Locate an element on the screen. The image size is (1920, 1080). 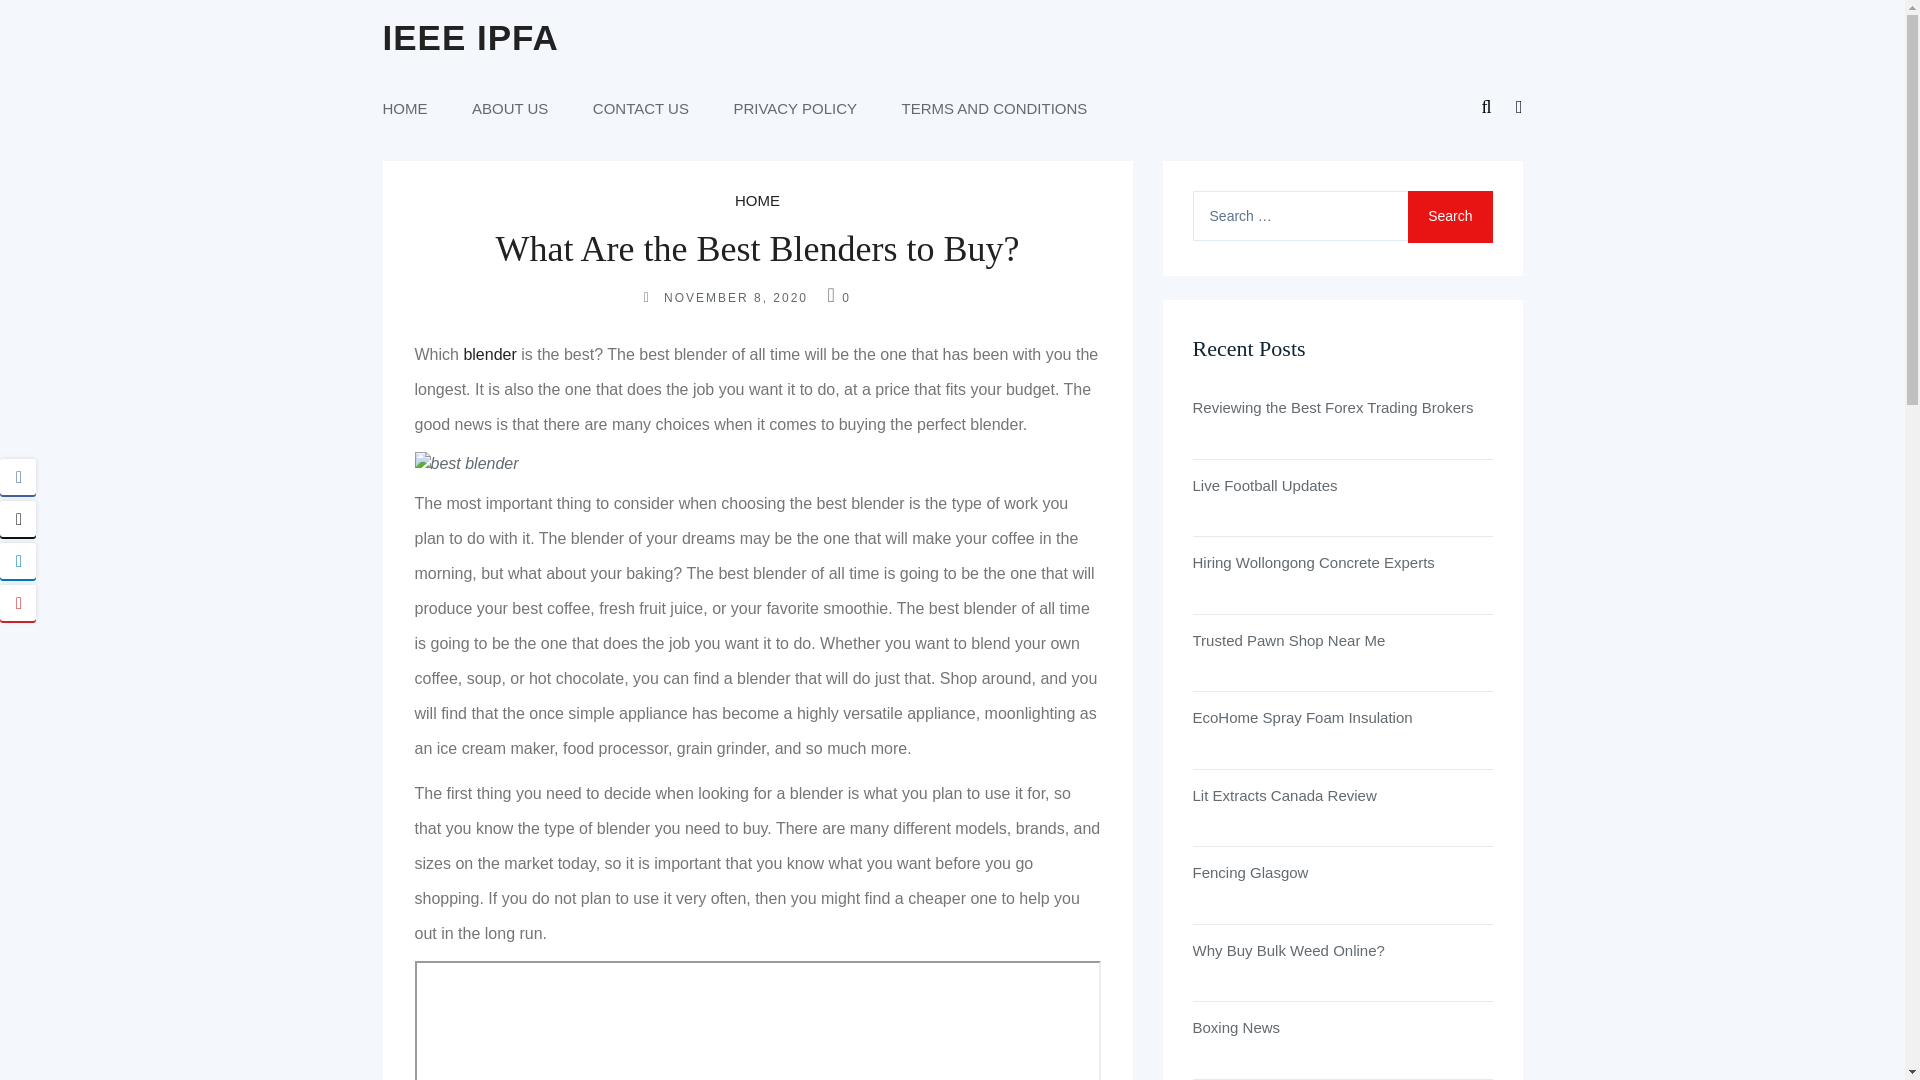
Why Buy Bulk Weed Online? is located at coordinates (1342, 951).